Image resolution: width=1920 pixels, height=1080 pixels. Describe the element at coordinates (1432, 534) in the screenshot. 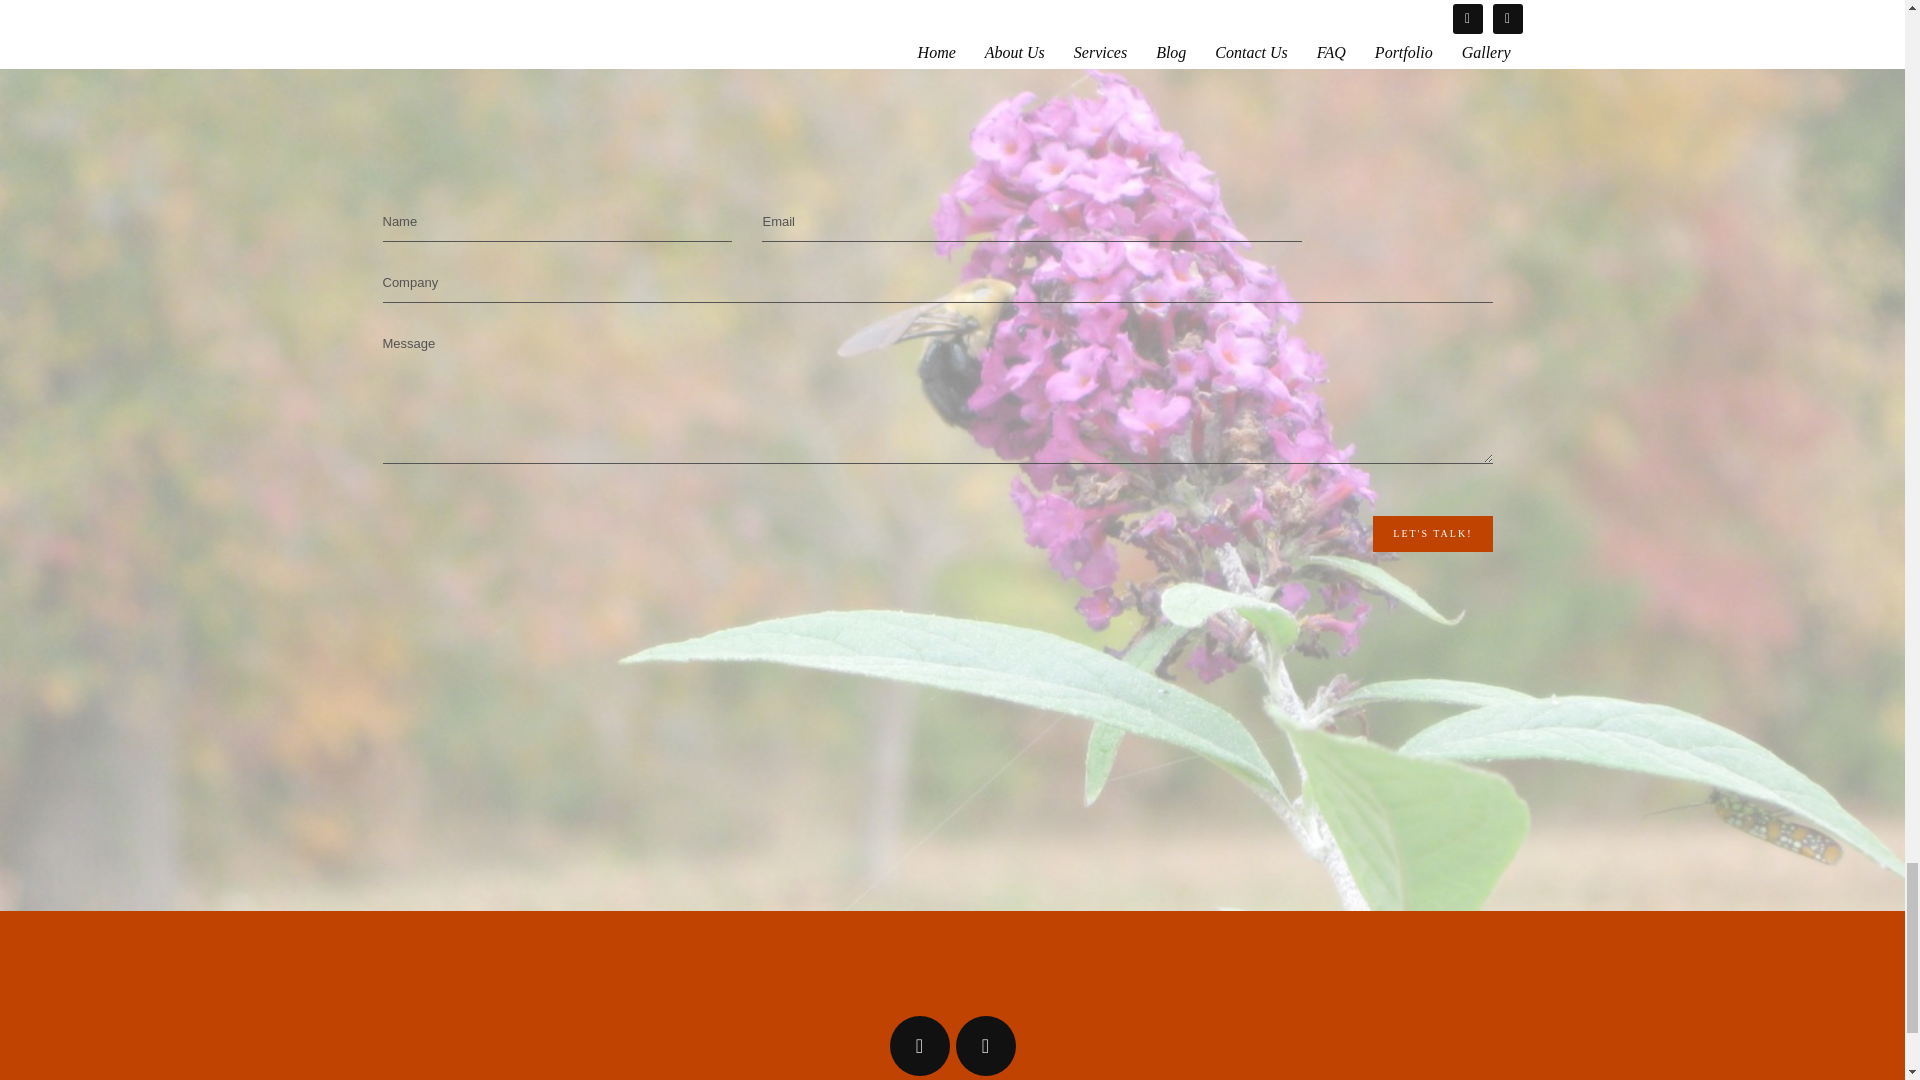

I see `LET'S TALK!` at that location.